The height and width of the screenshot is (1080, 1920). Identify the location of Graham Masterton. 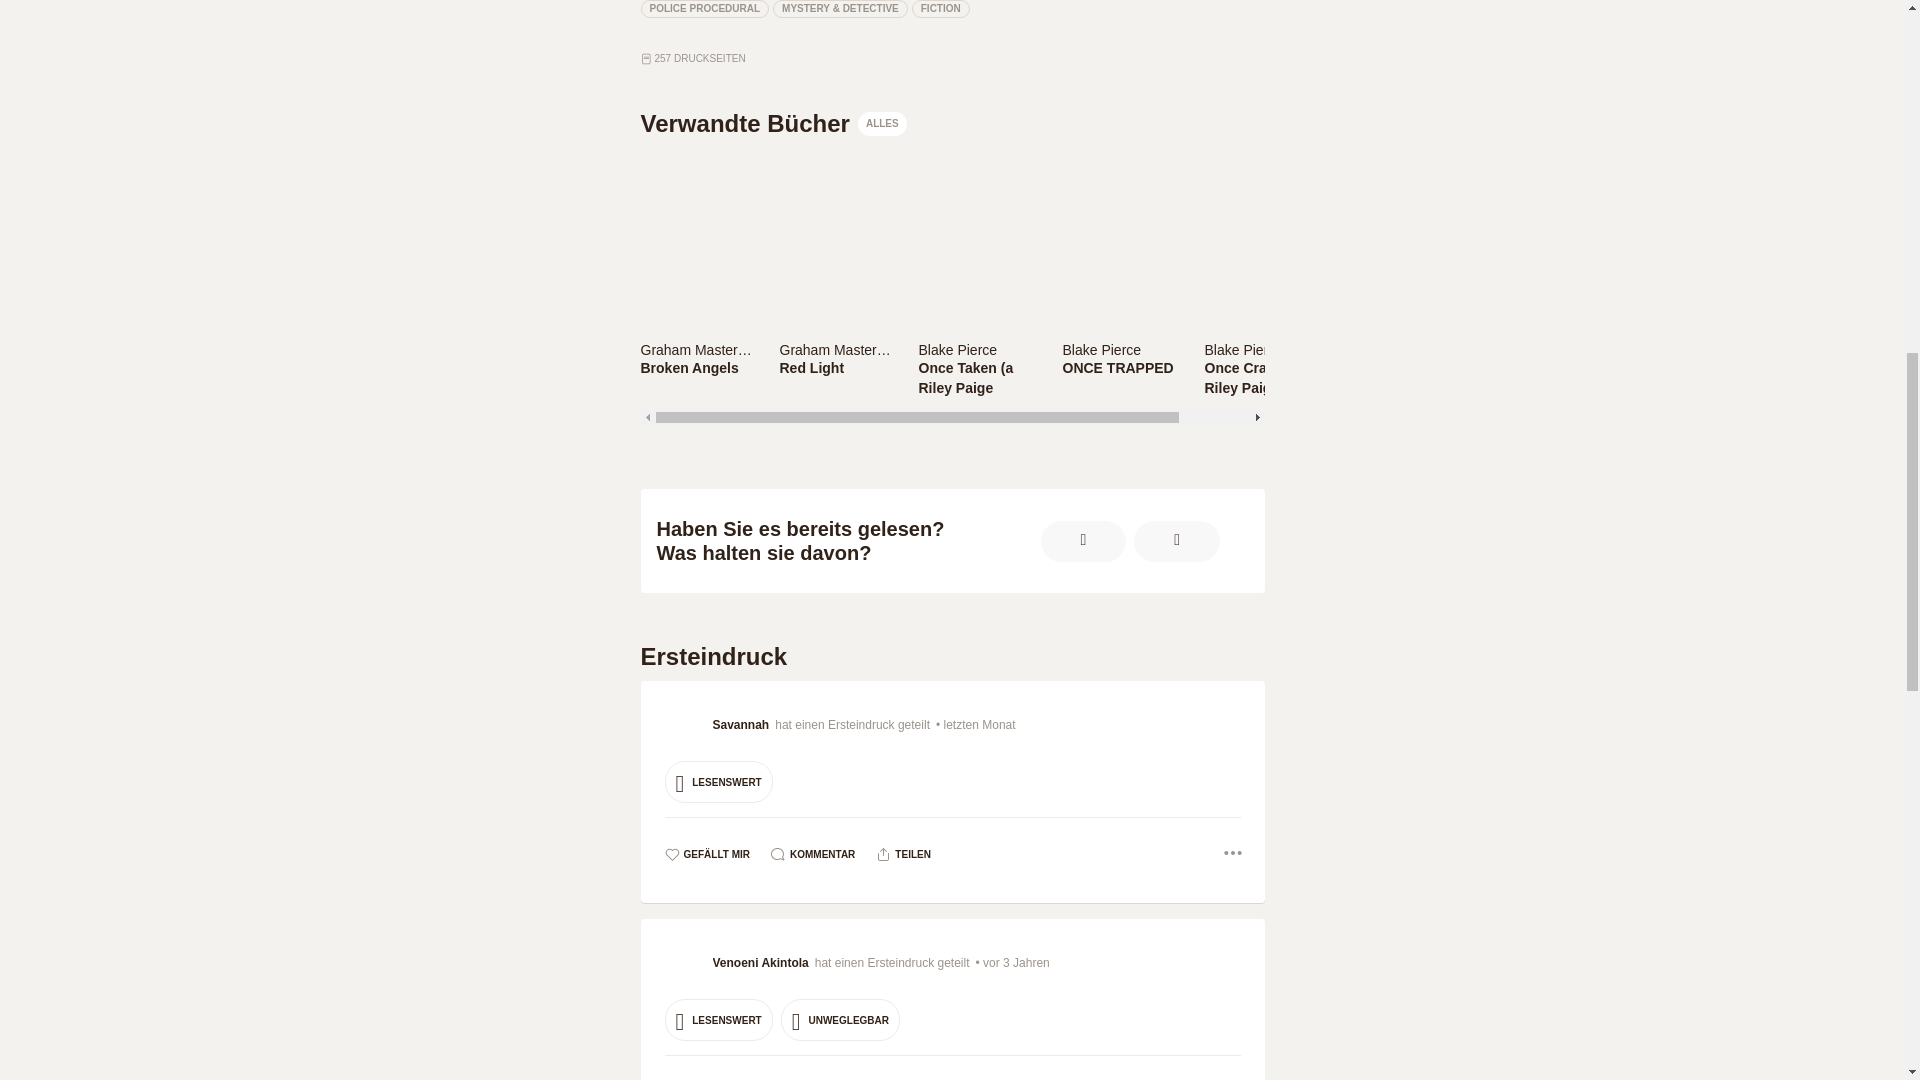
(698, 350).